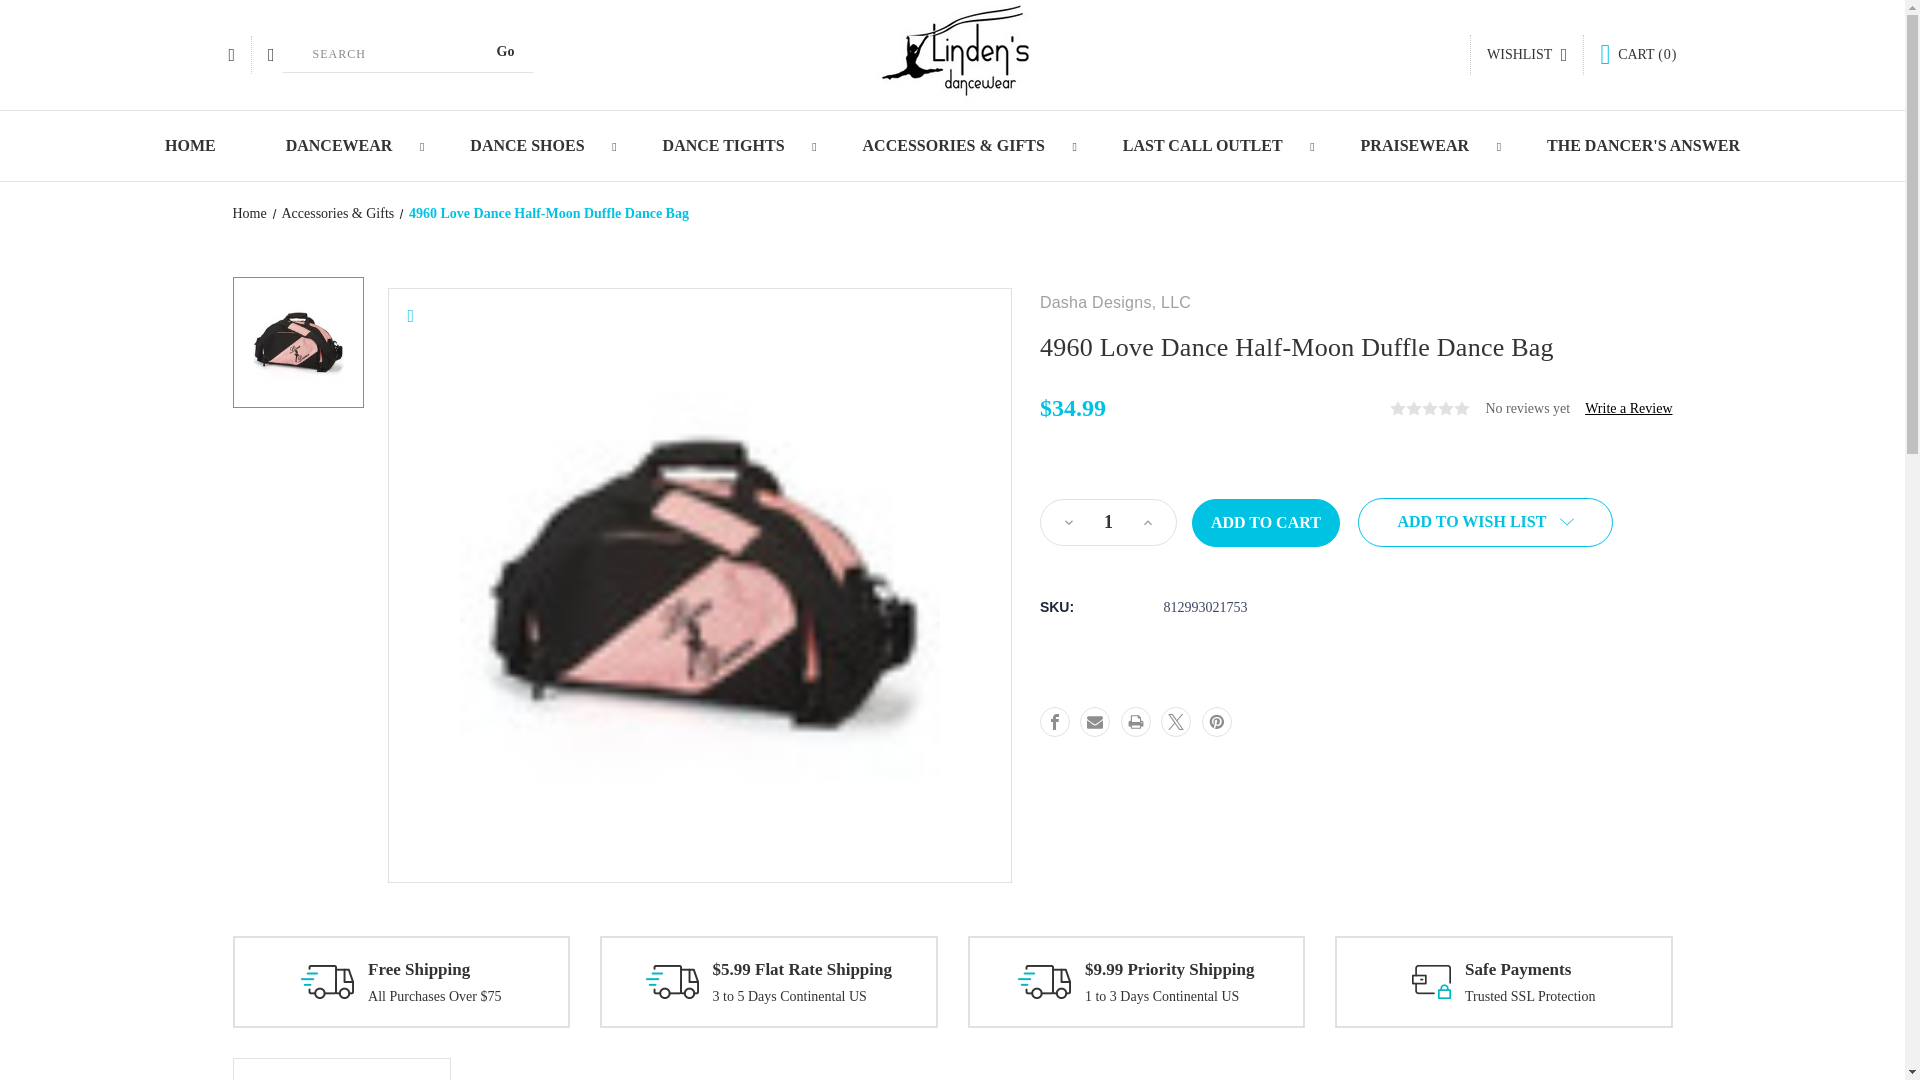 This screenshot has height=1080, width=1920. What do you see at coordinates (1136, 722) in the screenshot?
I see `Print` at bounding box center [1136, 722].